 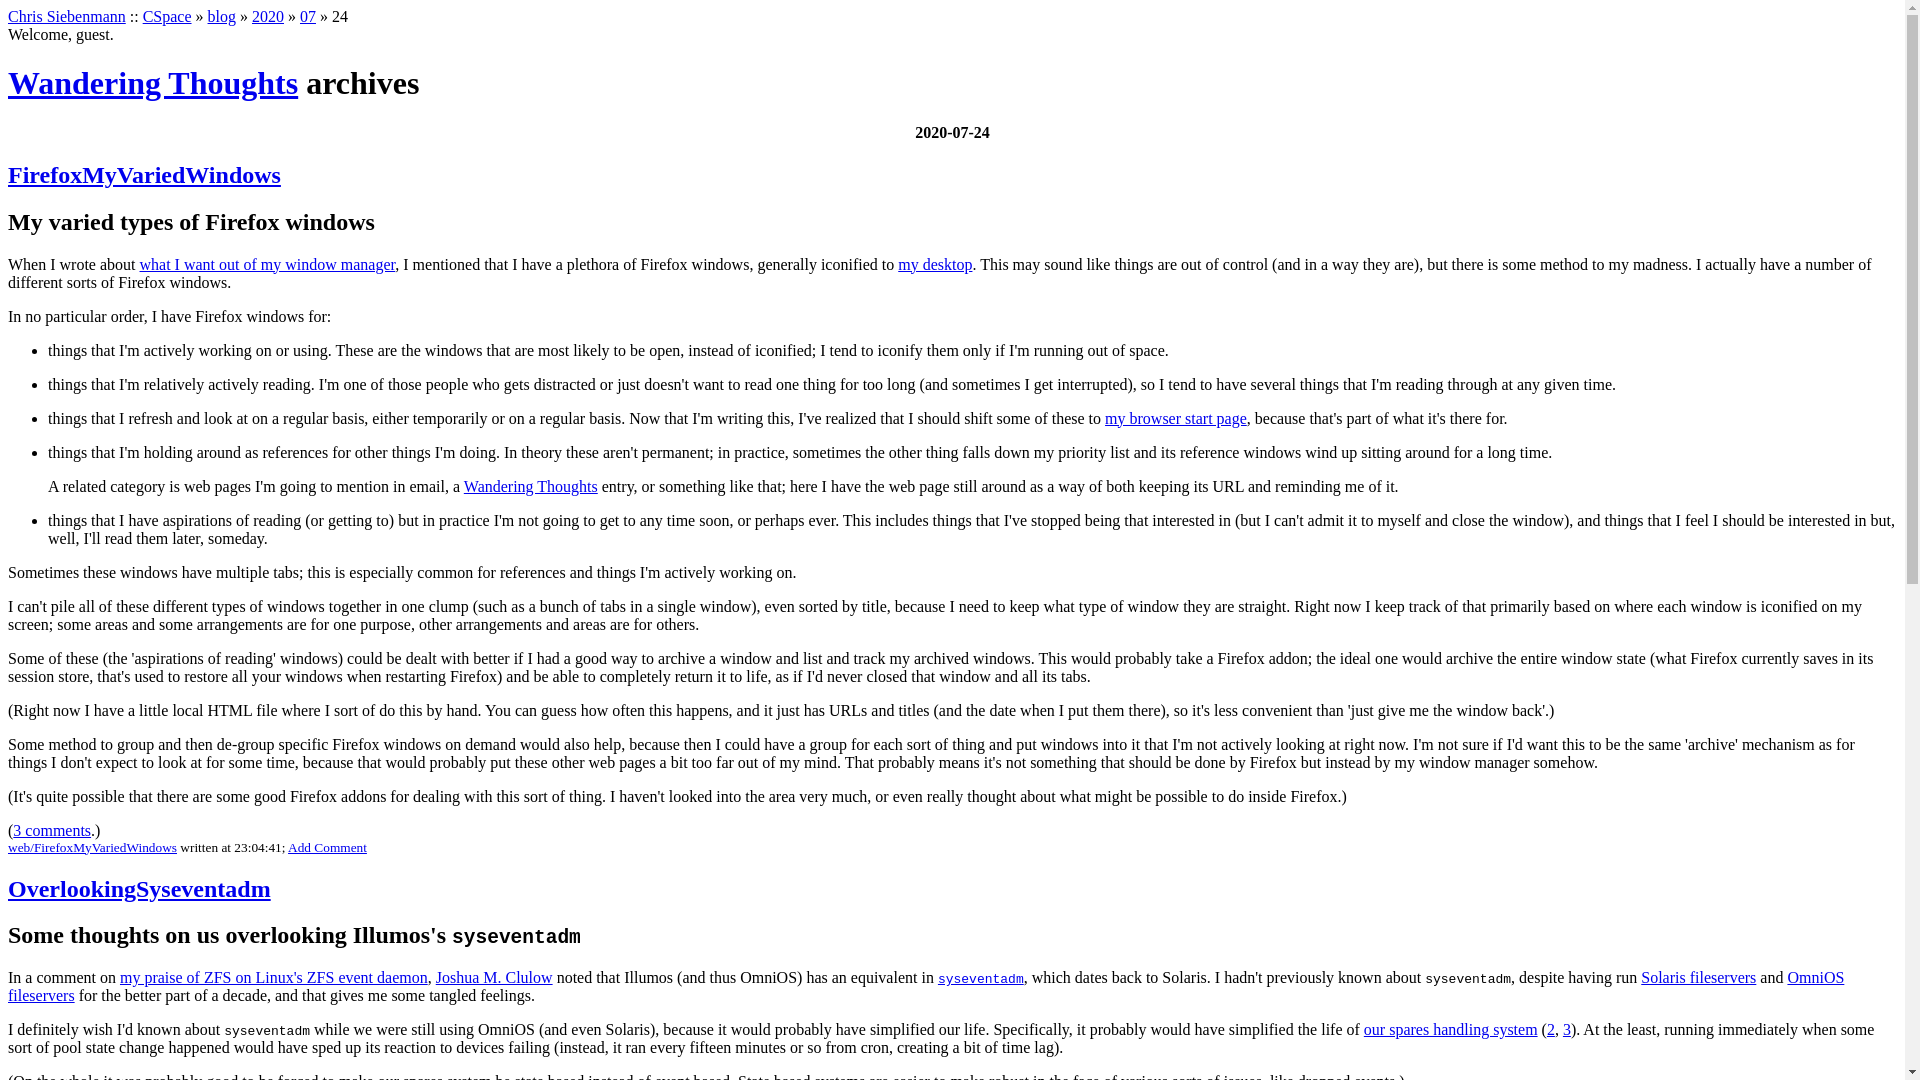 What do you see at coordinates (138, 888) in the screenshot?
I see `OverlookingSyseventadm` at bounding box center [138, 888].